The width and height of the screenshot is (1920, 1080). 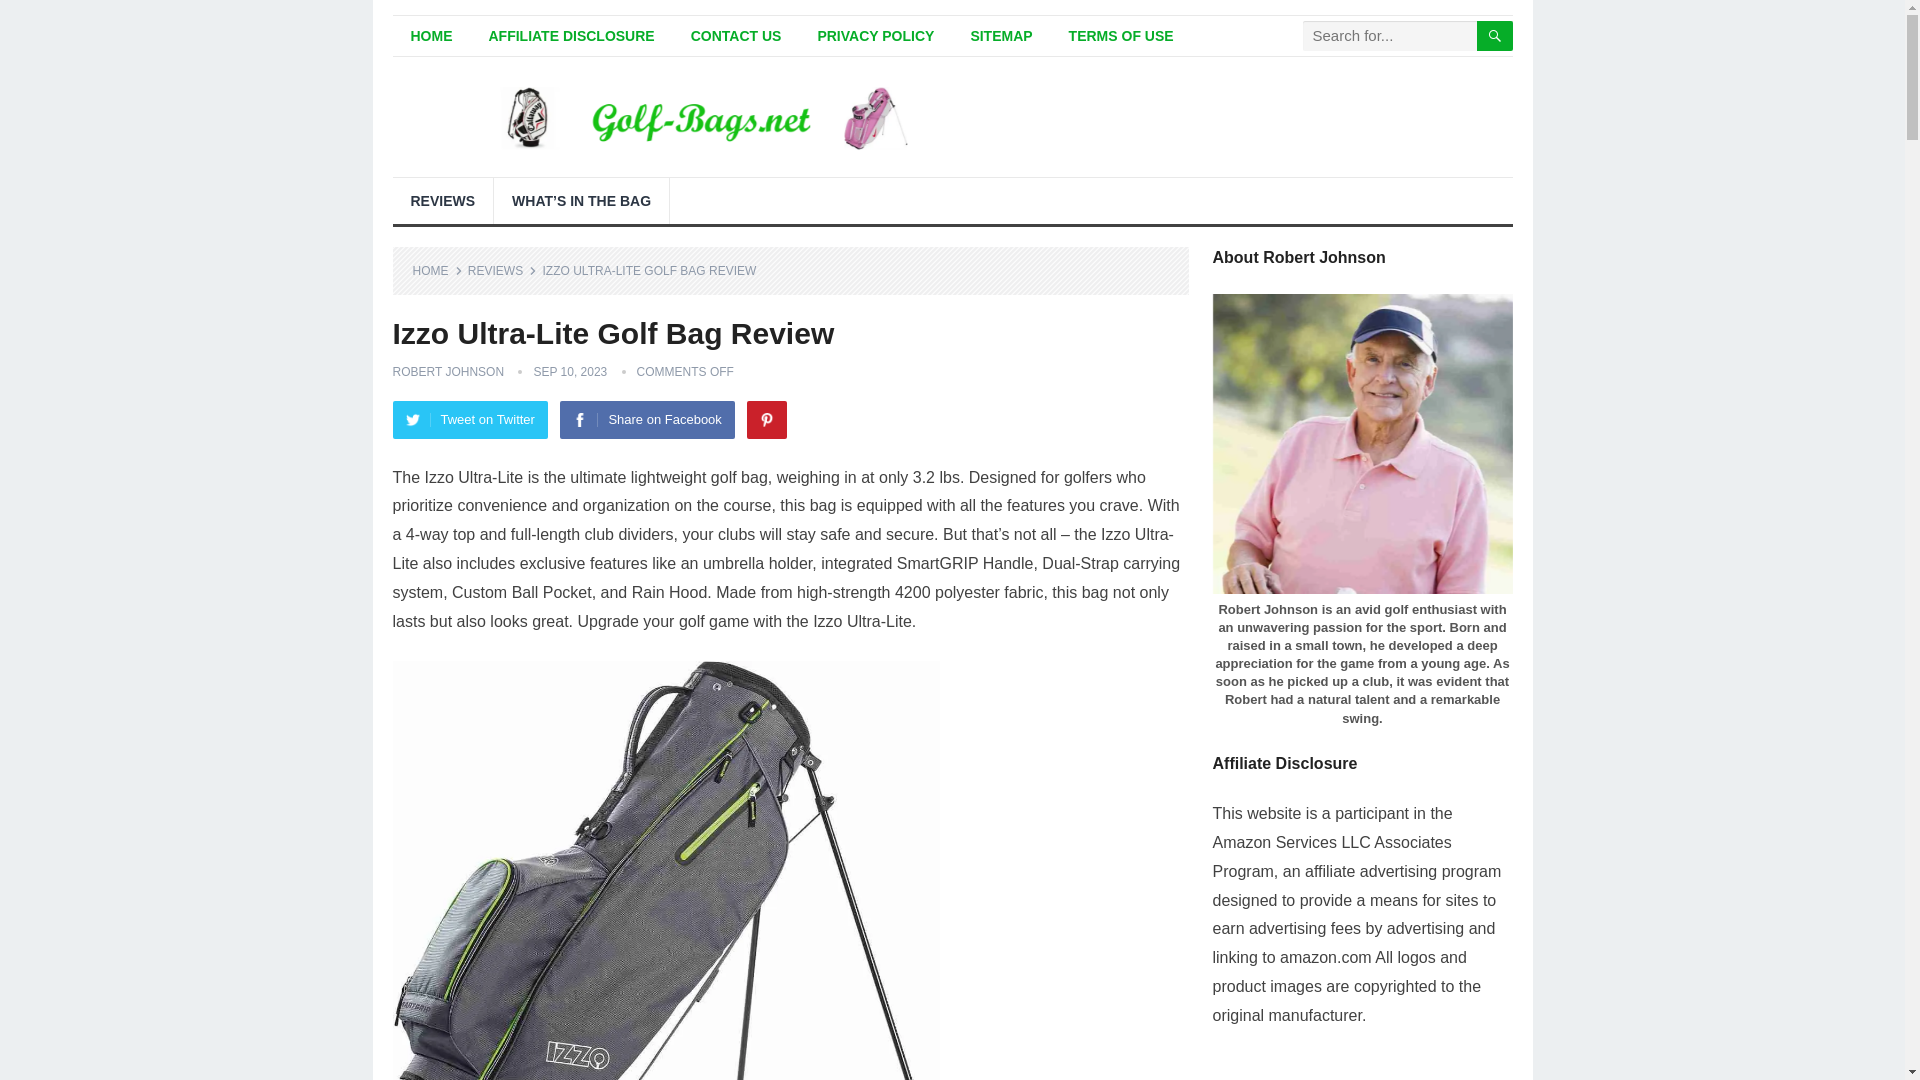 I want to click on REVIEWS, so click(x=502, y=270).